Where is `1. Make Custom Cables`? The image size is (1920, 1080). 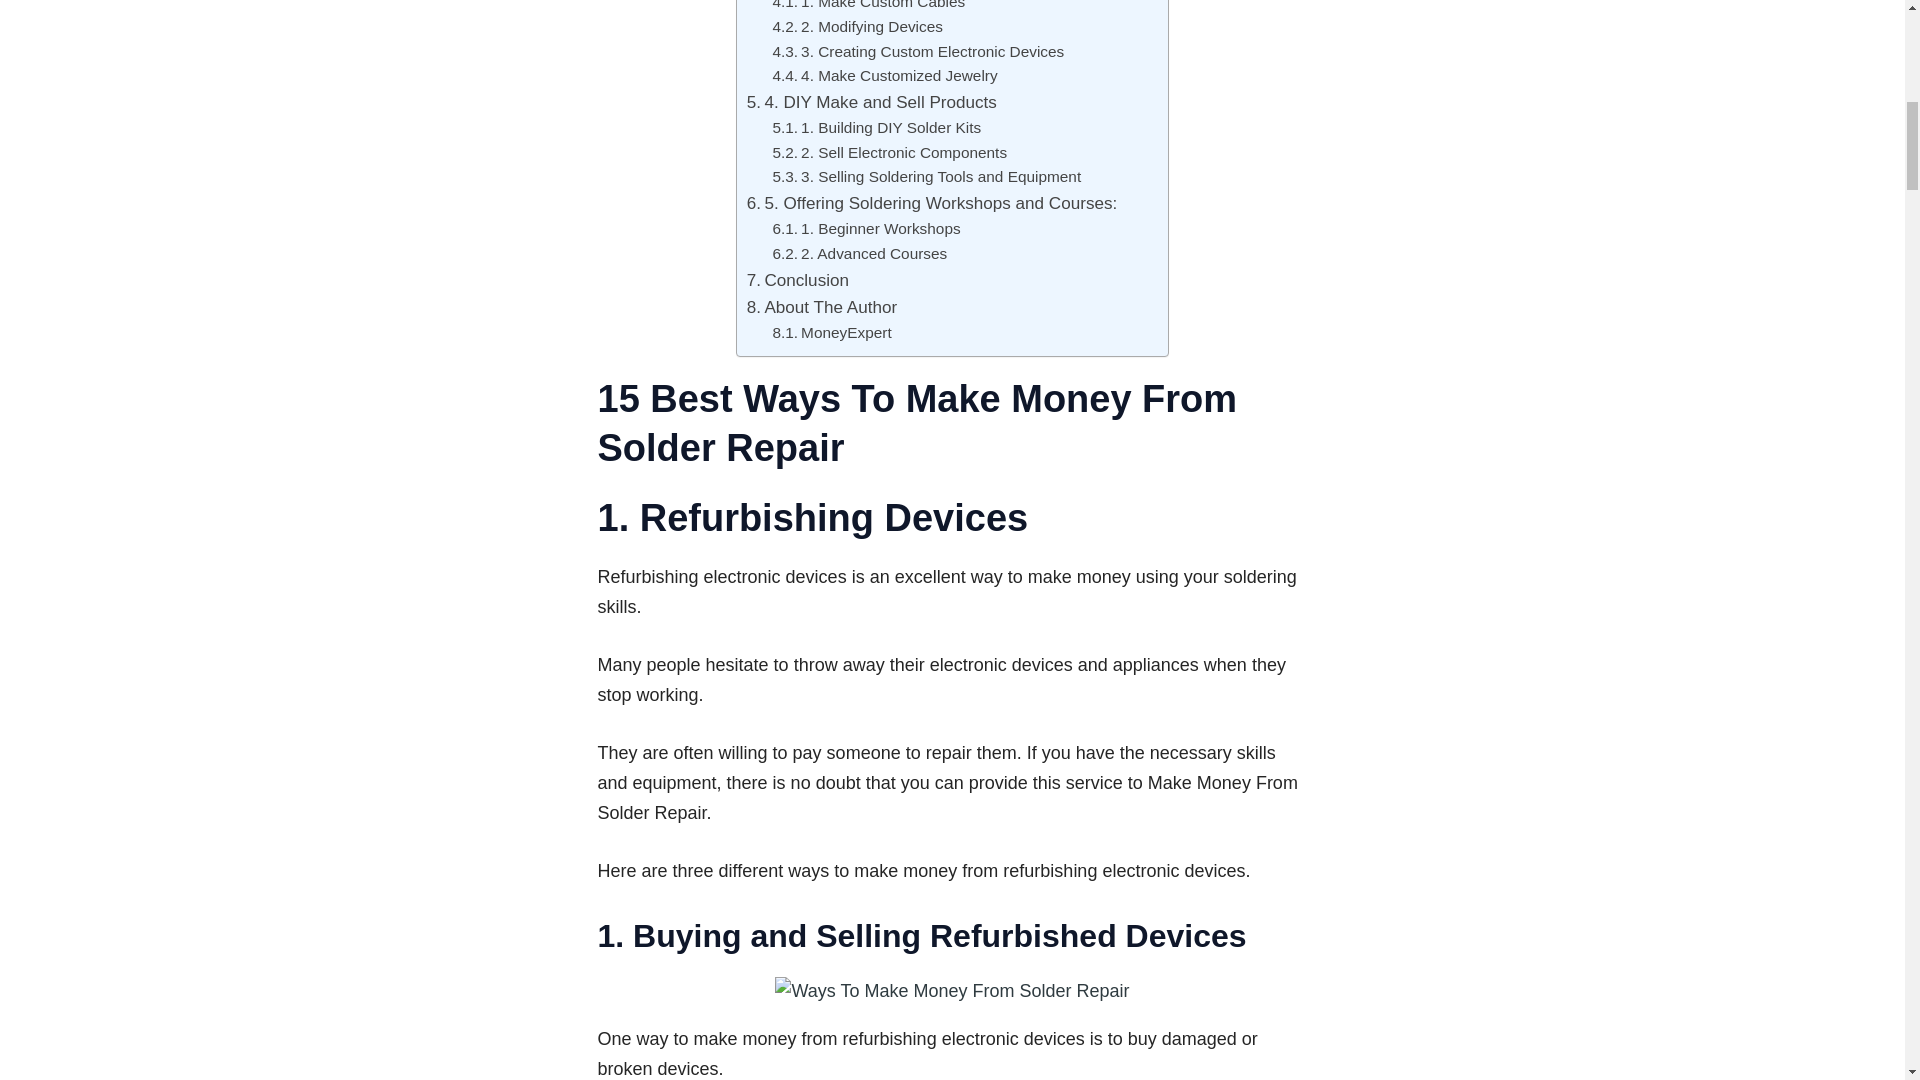
1. Make Custom Cables is located at coordinates (868, 8).